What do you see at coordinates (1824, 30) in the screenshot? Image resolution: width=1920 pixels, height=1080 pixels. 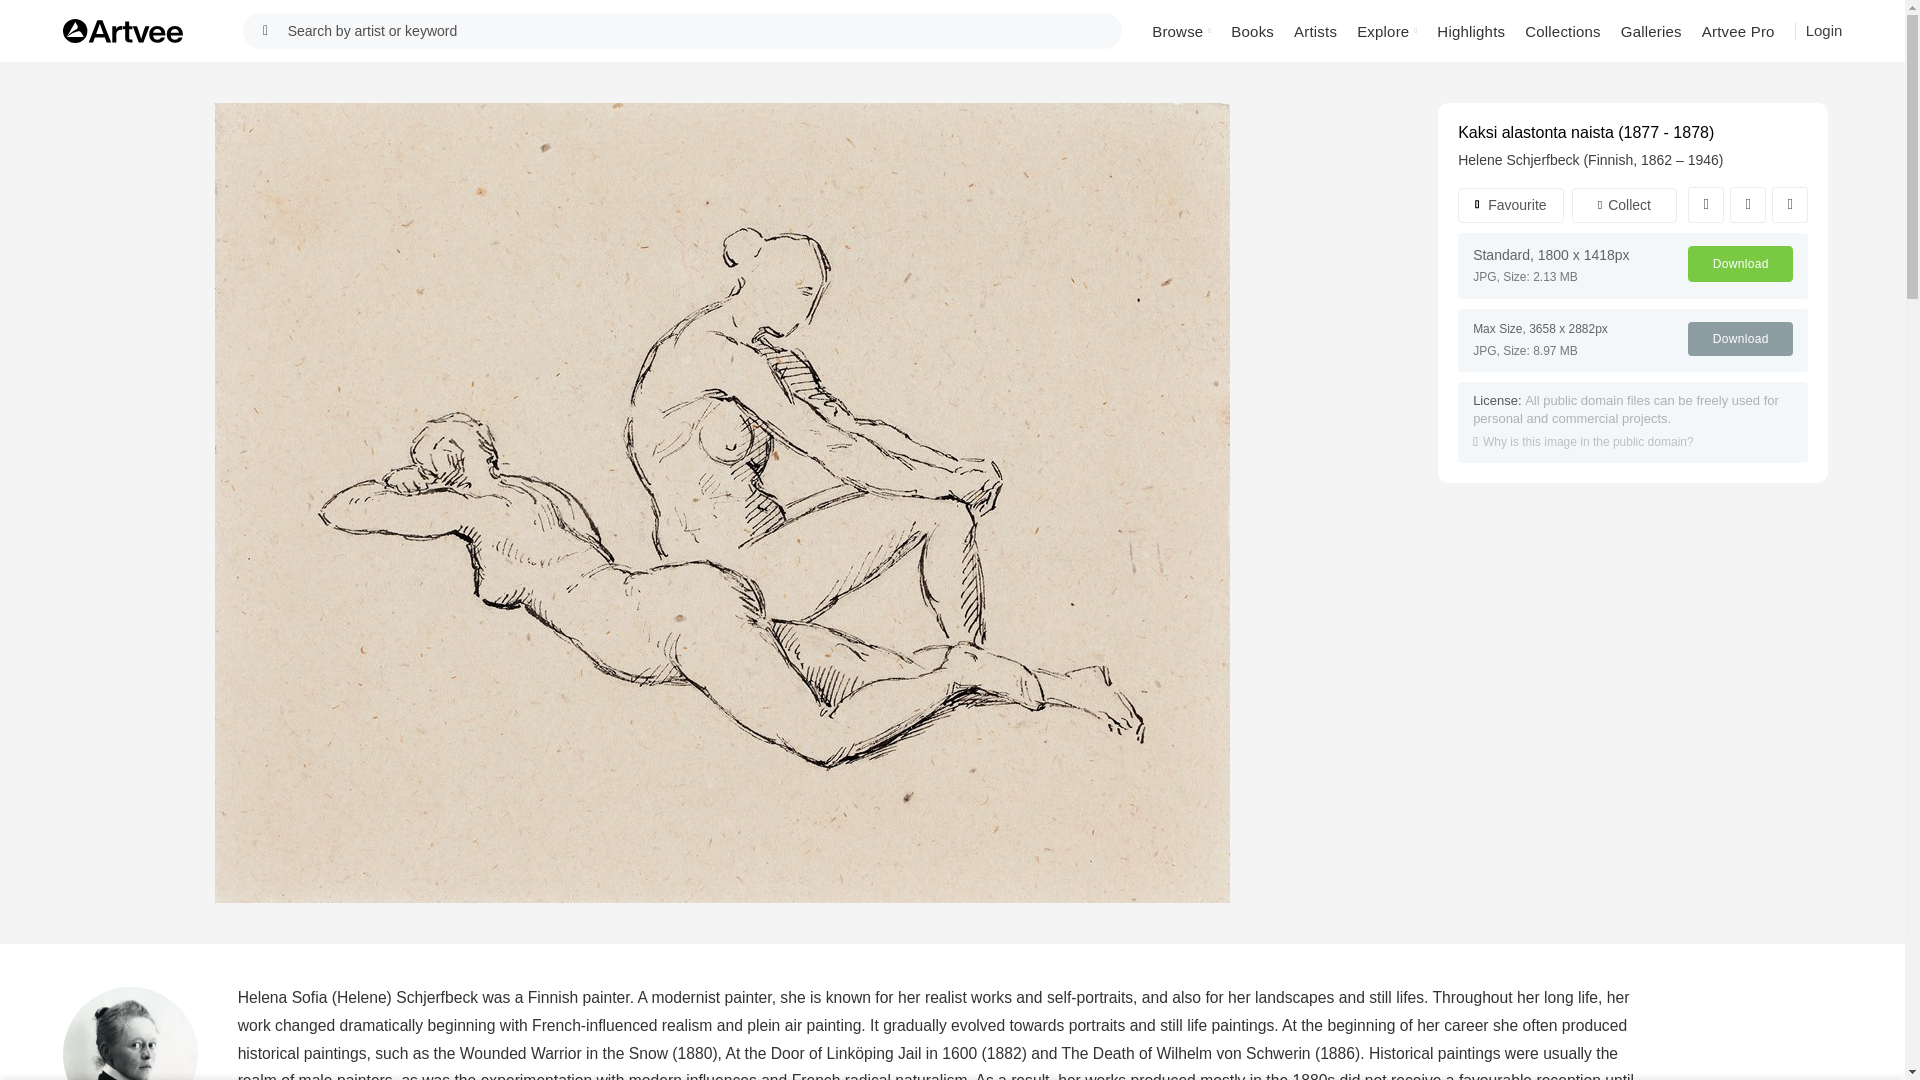 I see `Login` at bounding box center [1824, 30].